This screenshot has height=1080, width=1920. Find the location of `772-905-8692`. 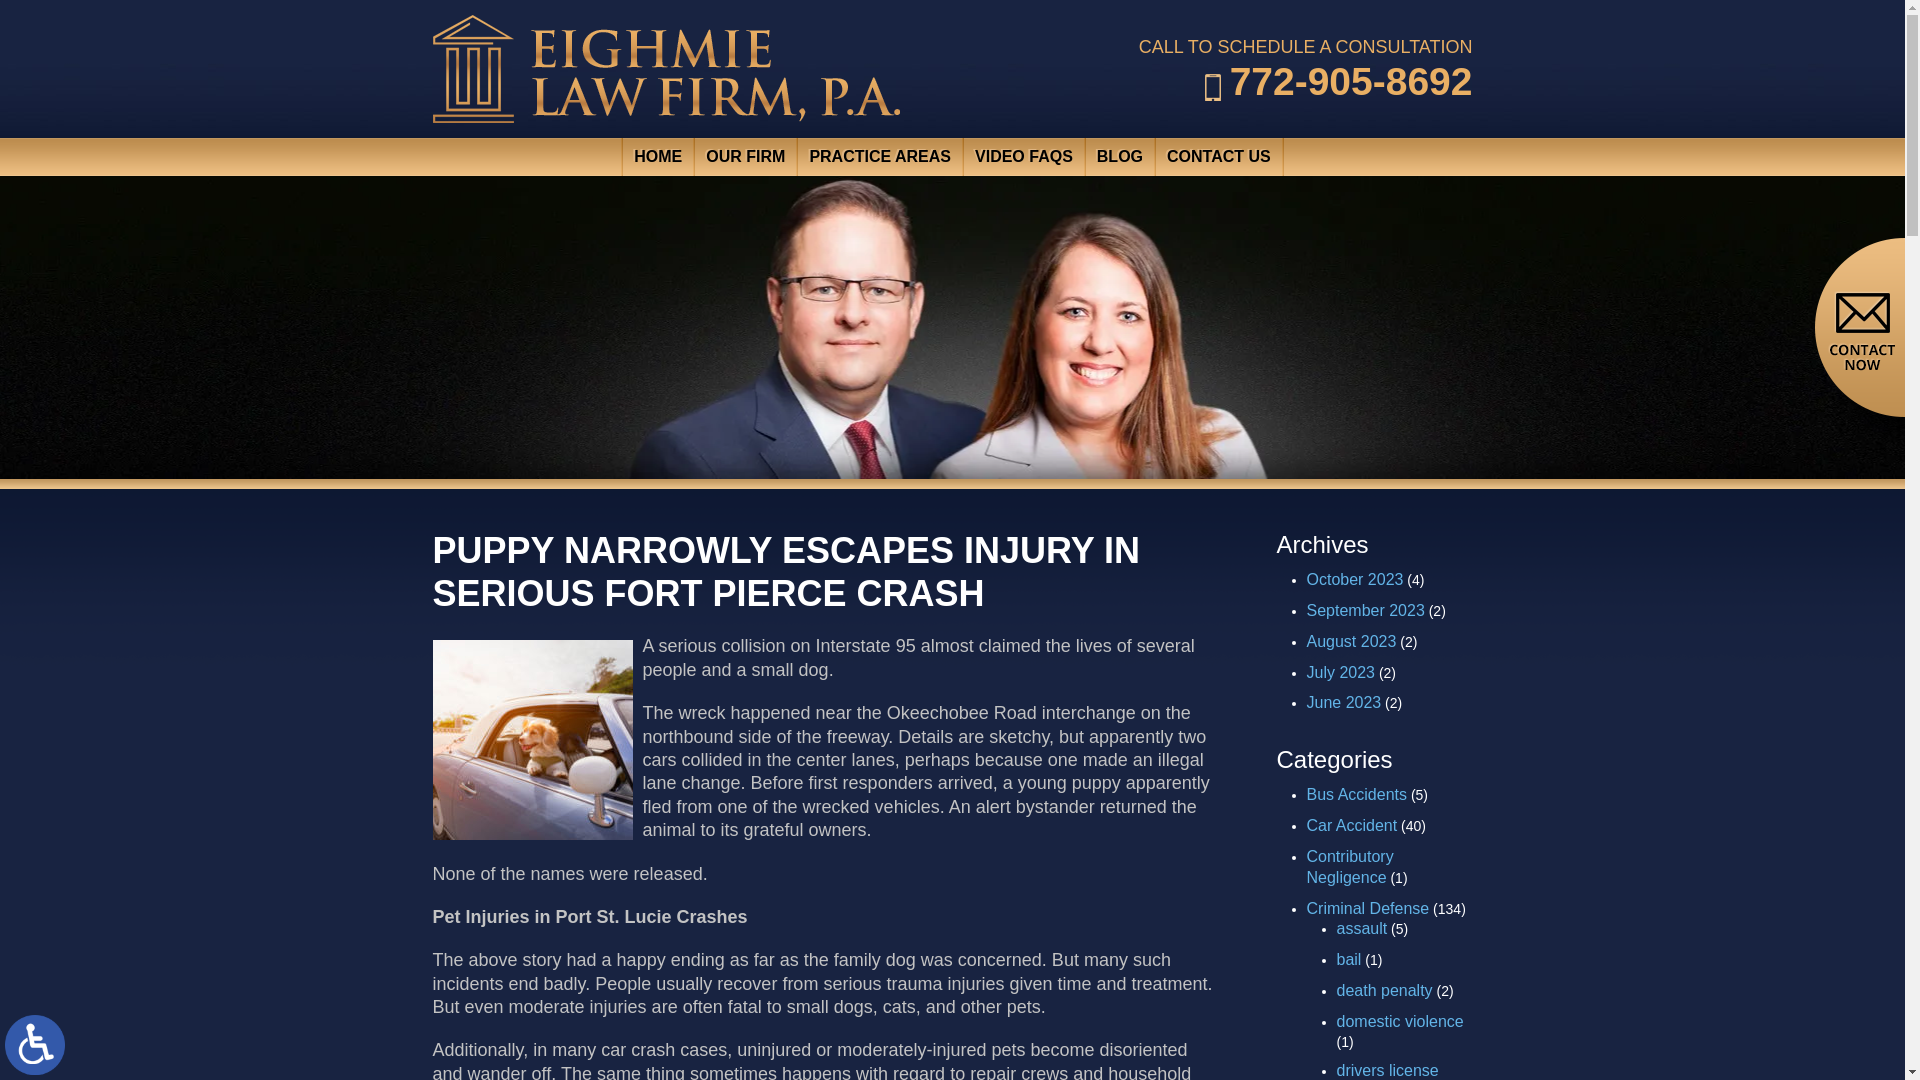

772-905-8692 is located at coordinates (1338, 81).